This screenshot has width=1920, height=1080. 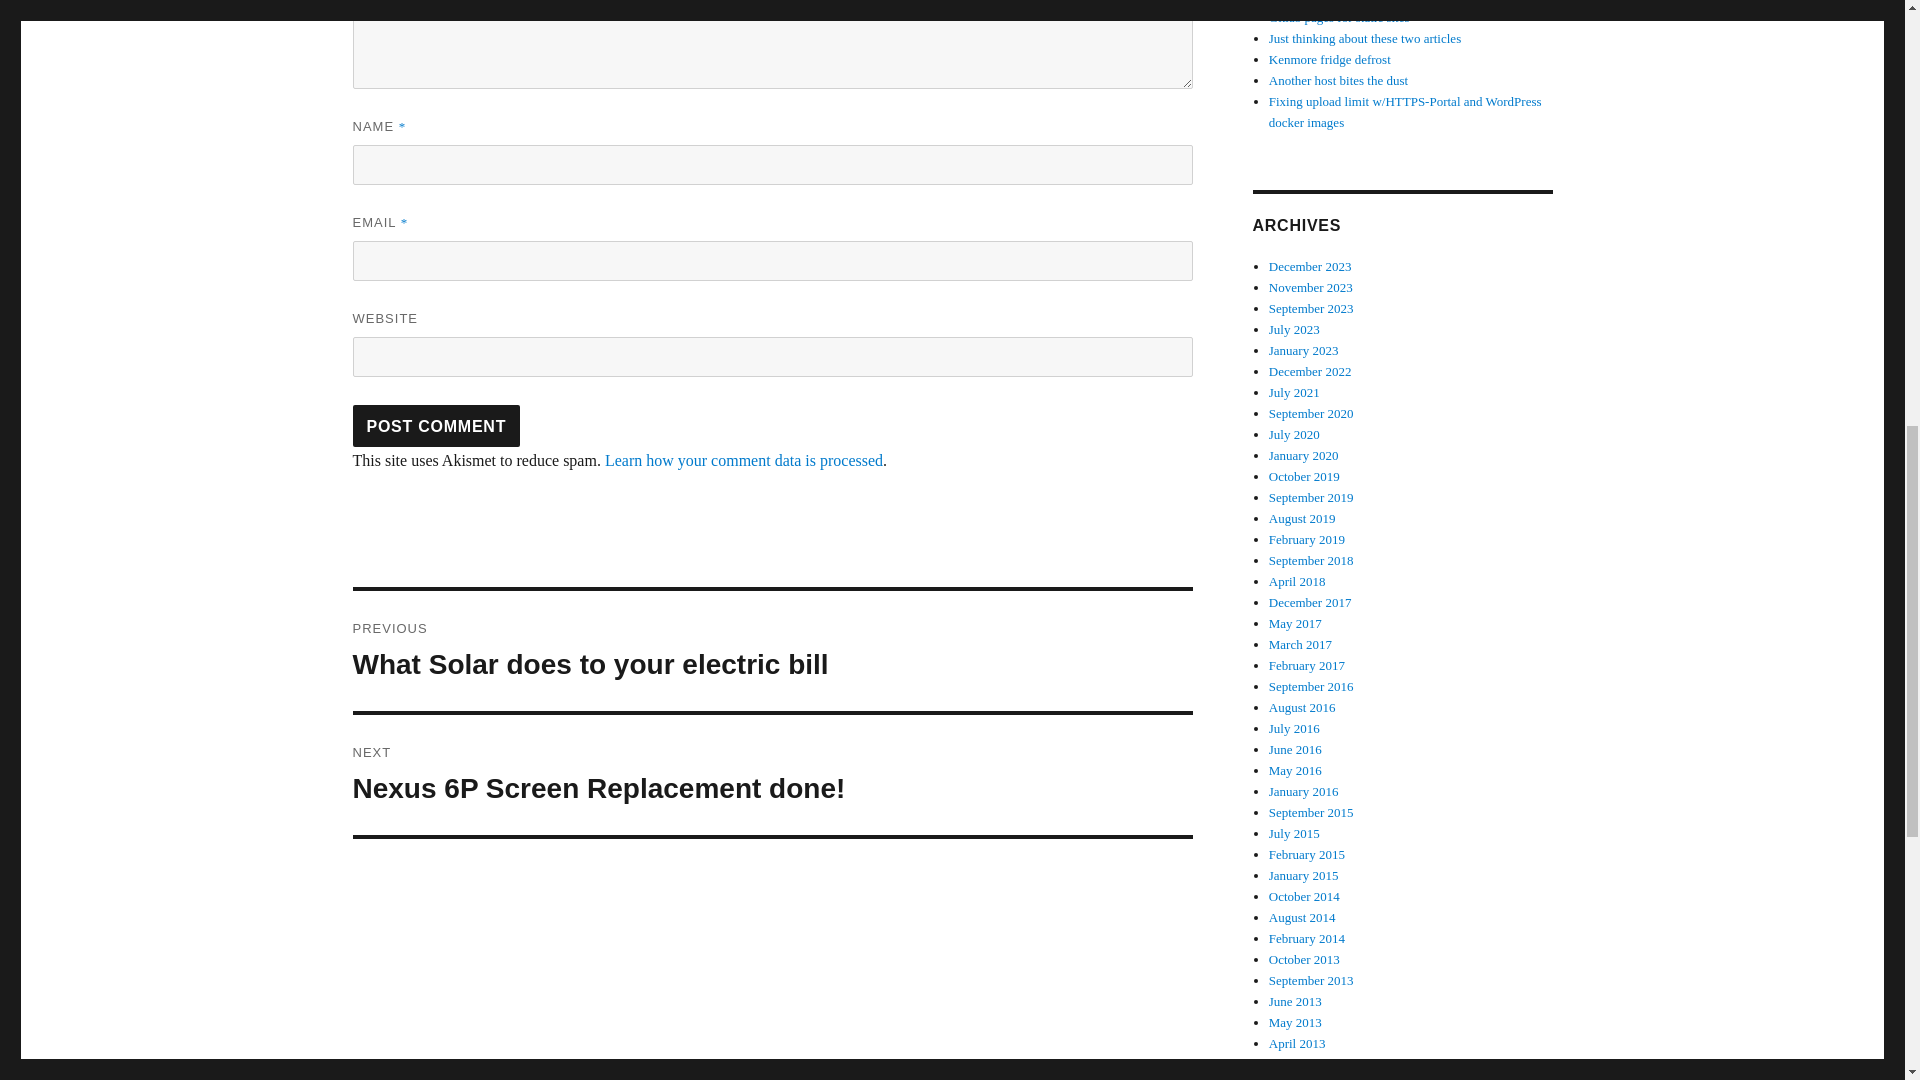 I want to click on Post Comment, so click(x=436, y=426).